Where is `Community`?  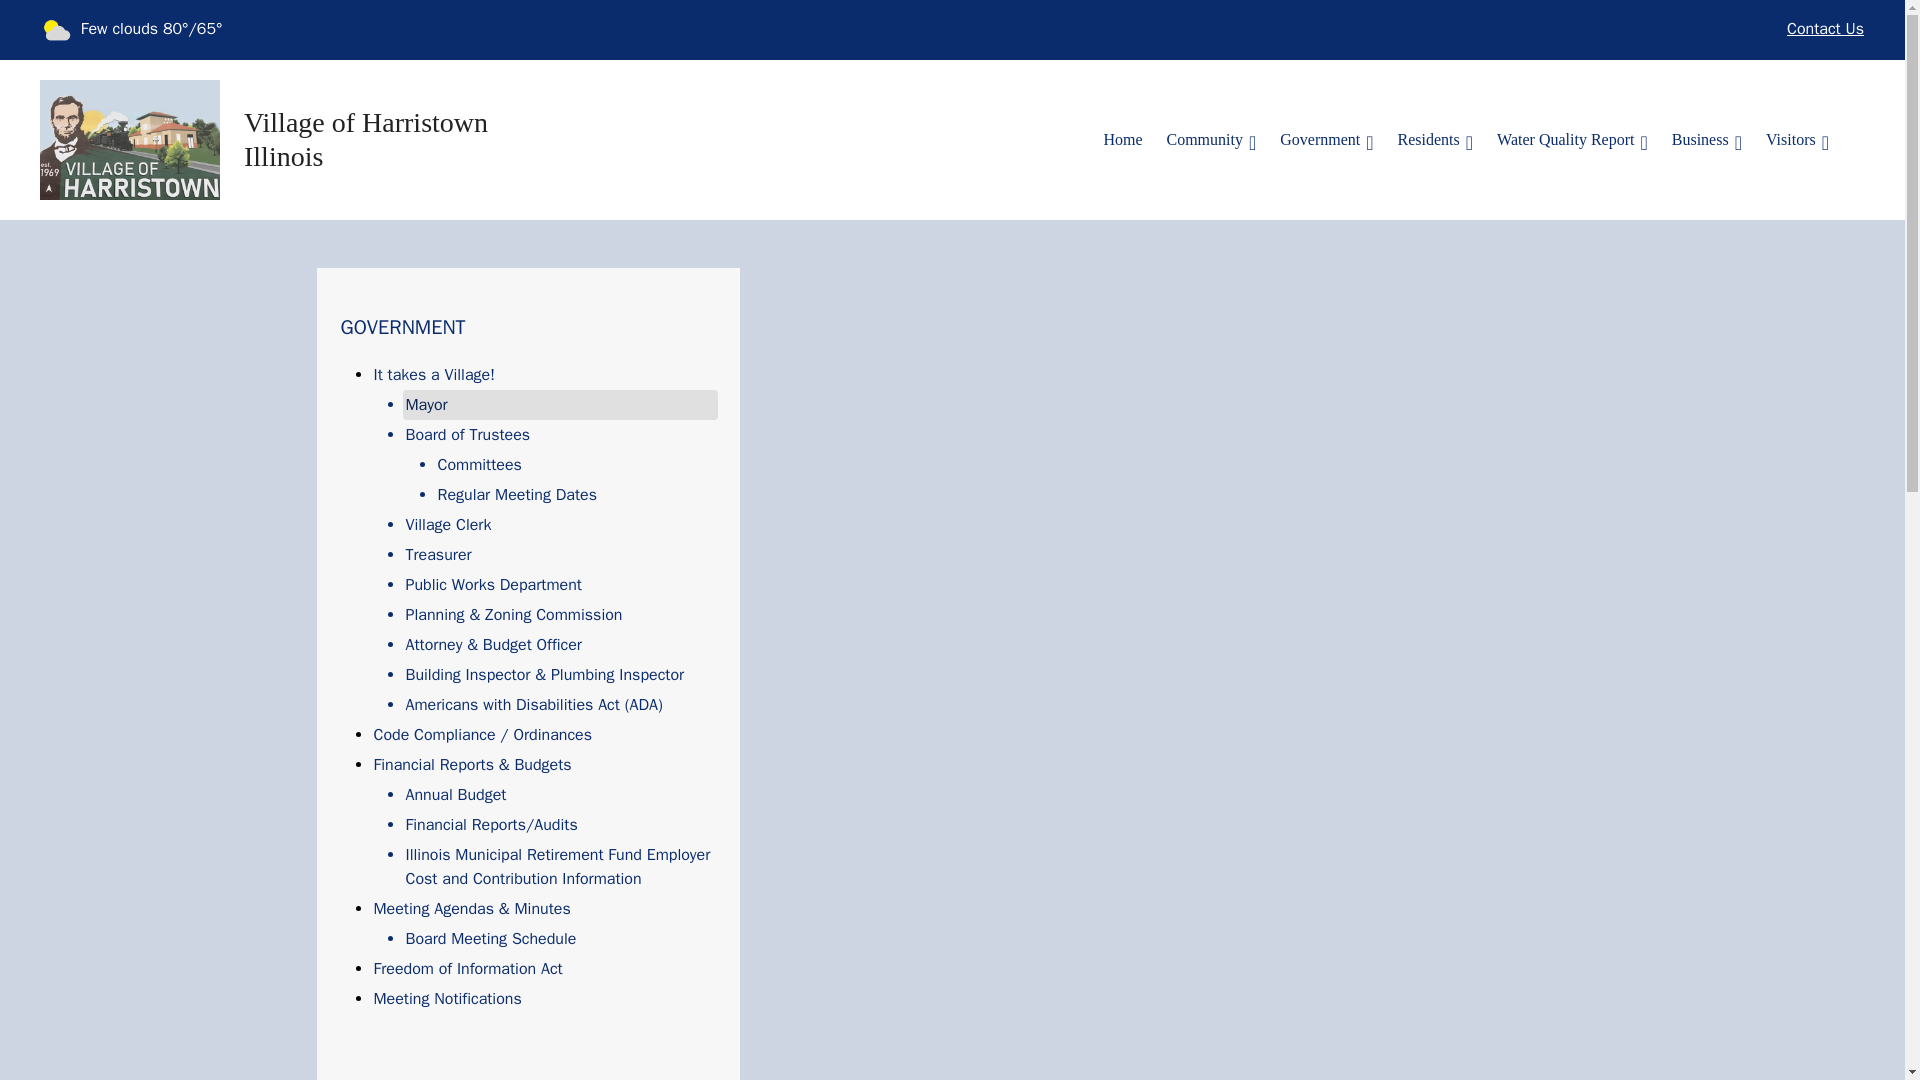
Community is located at coordinates (1210, 139).